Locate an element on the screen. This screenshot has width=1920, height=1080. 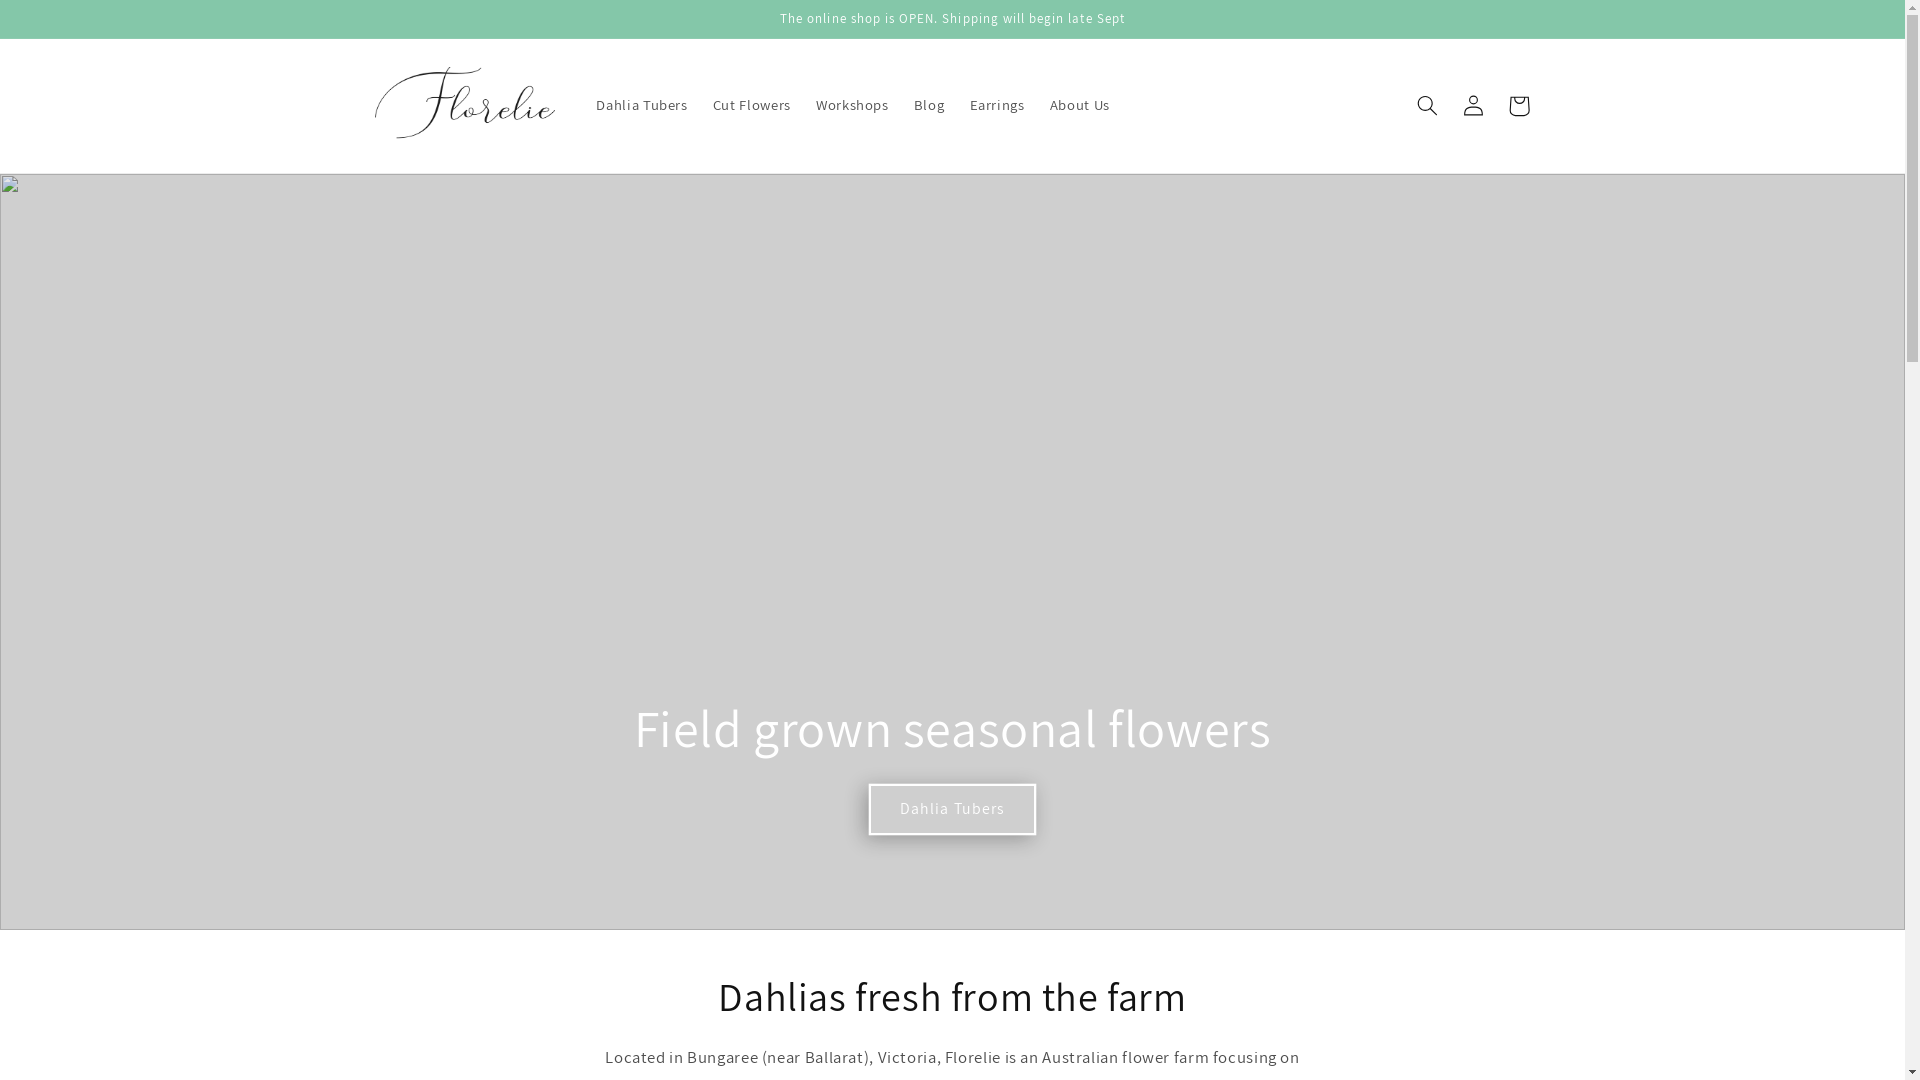
Cart is located at coordinates (1519, 106).